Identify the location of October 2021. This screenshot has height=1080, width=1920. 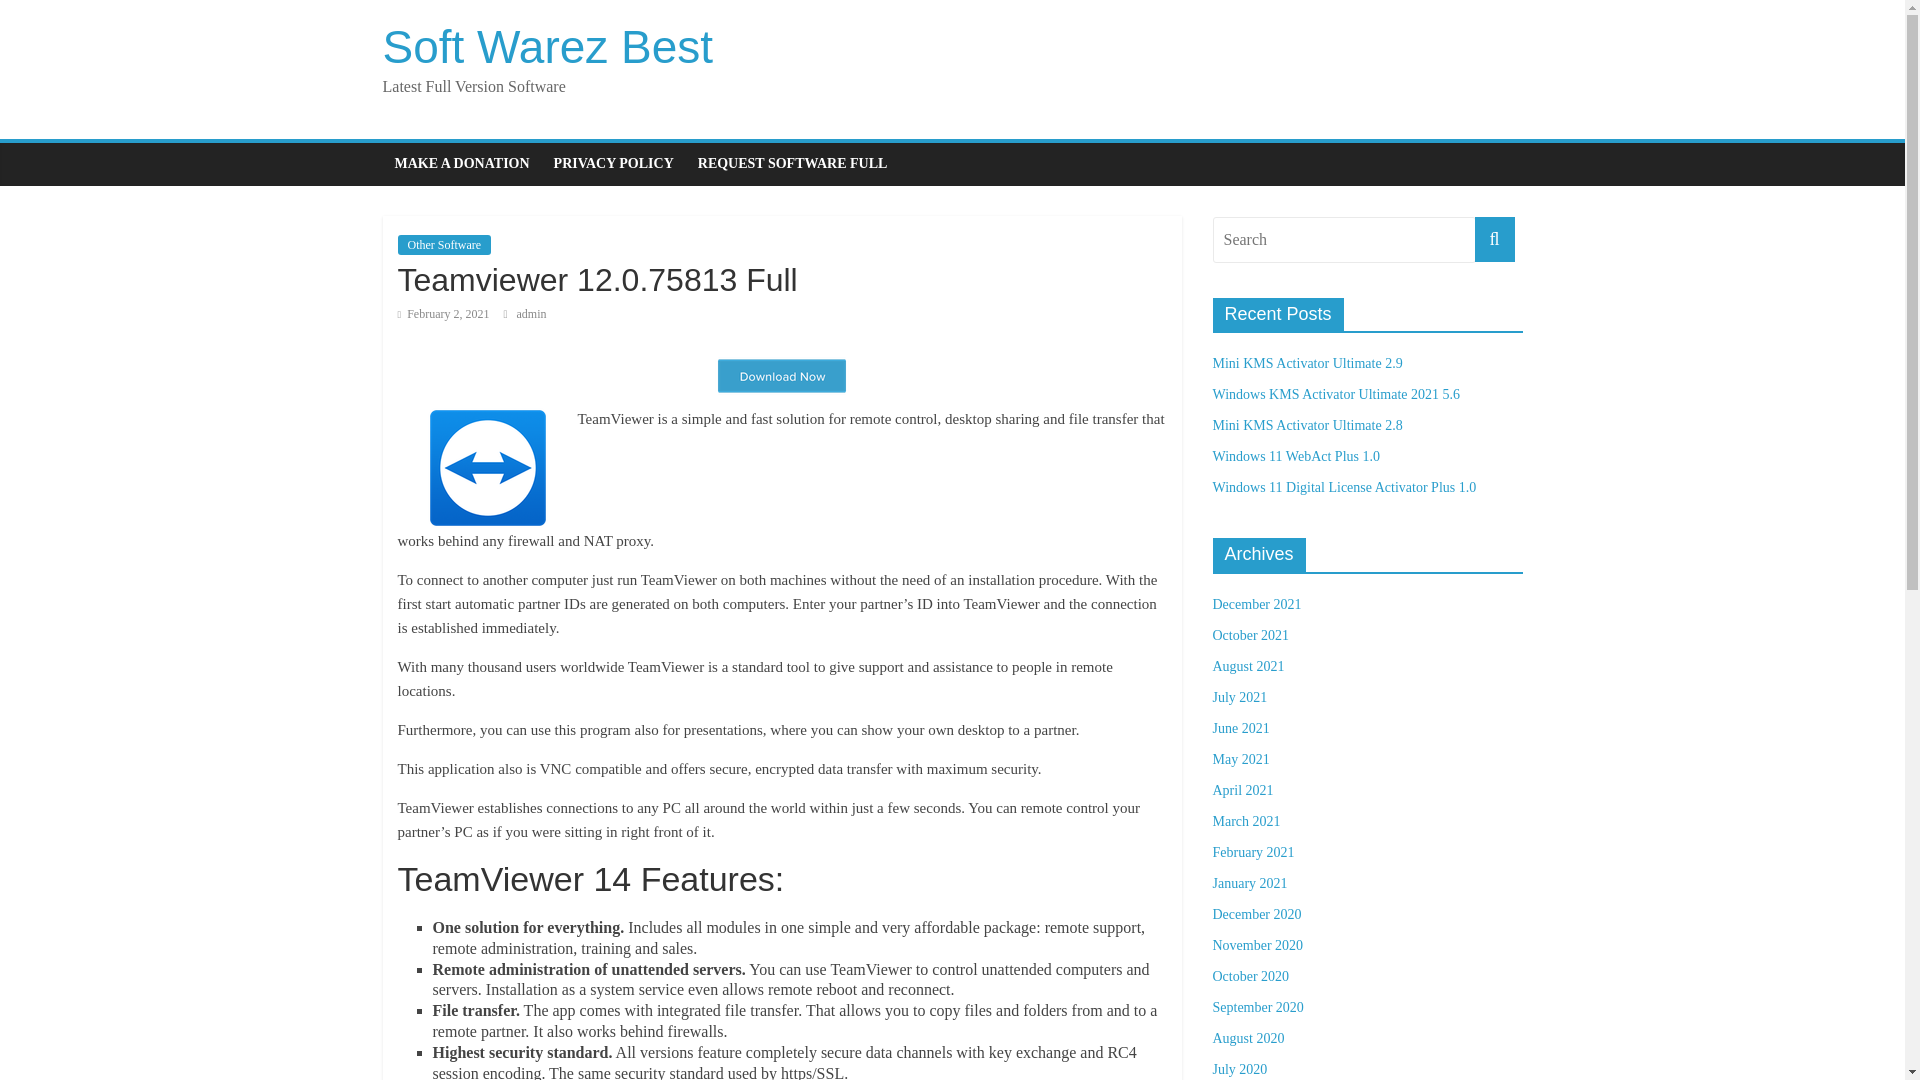
(1250, 634).